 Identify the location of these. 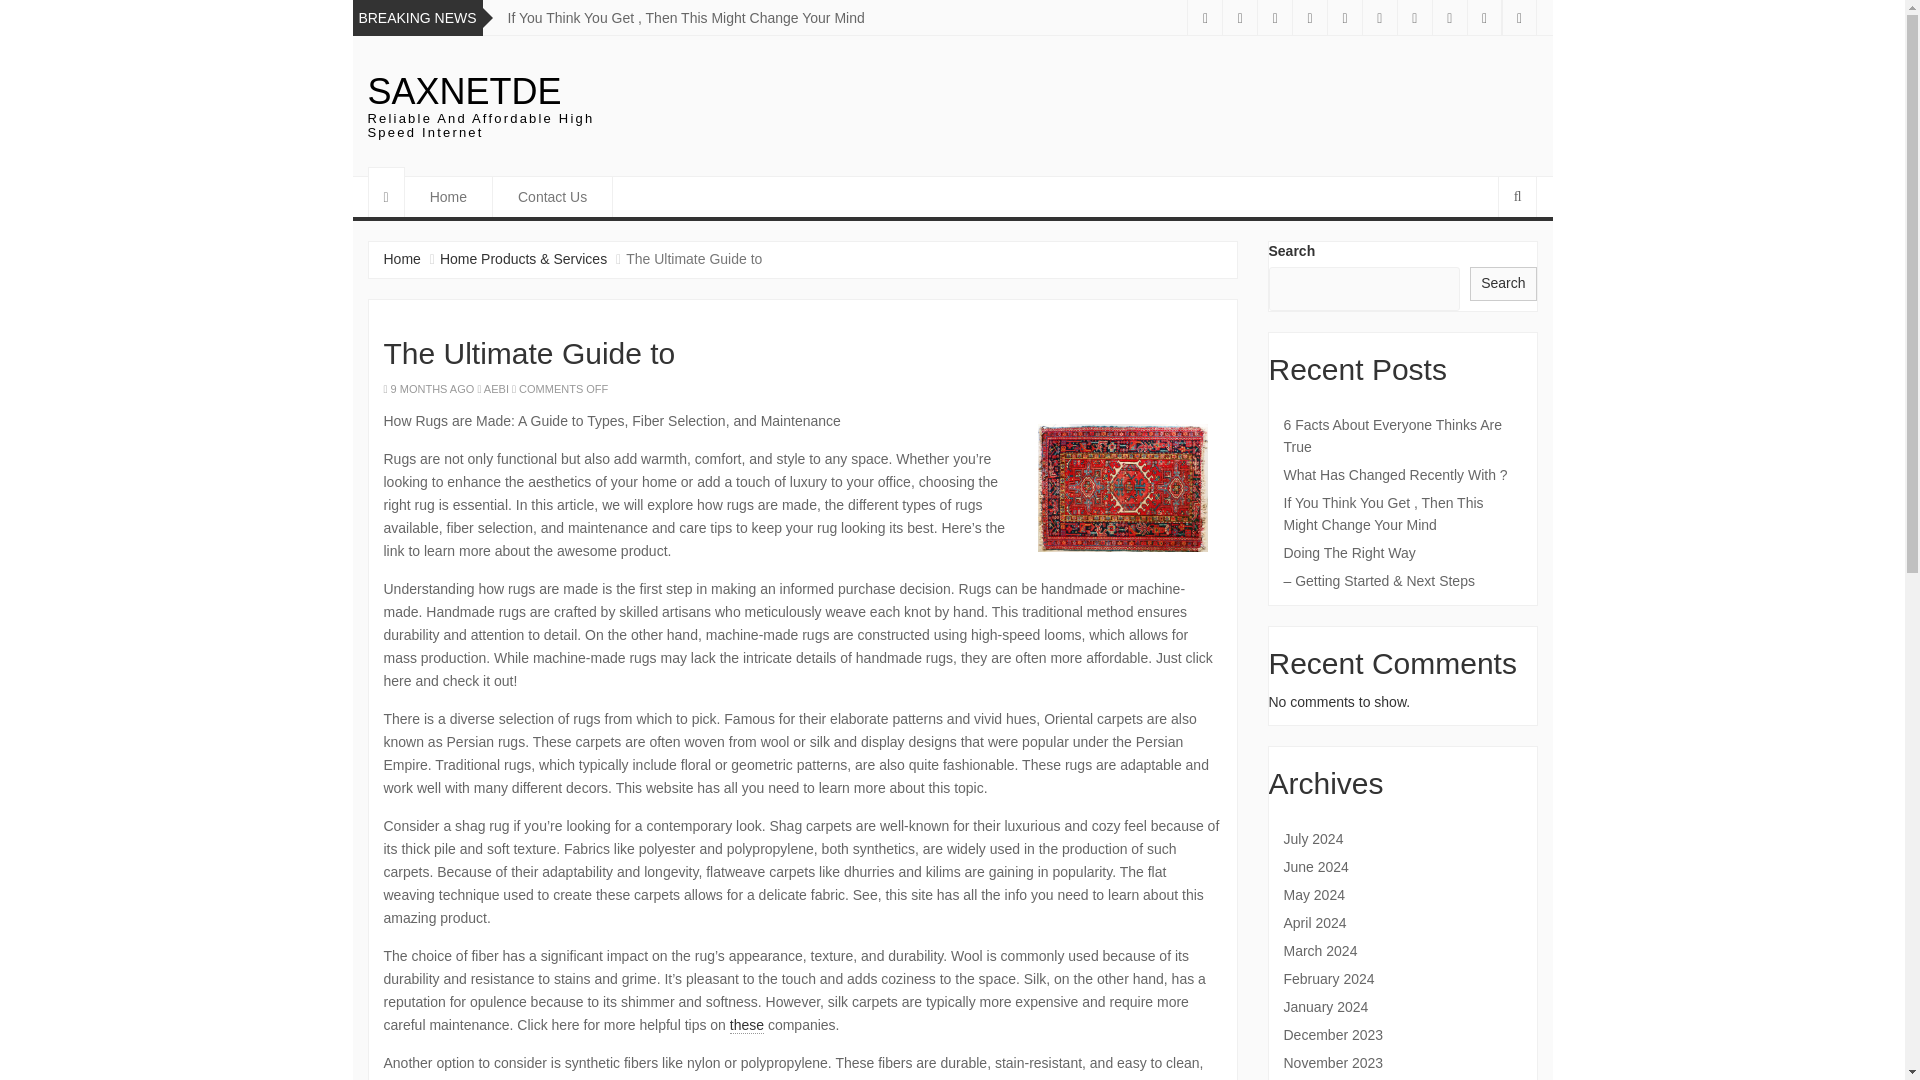
(746, 1025).